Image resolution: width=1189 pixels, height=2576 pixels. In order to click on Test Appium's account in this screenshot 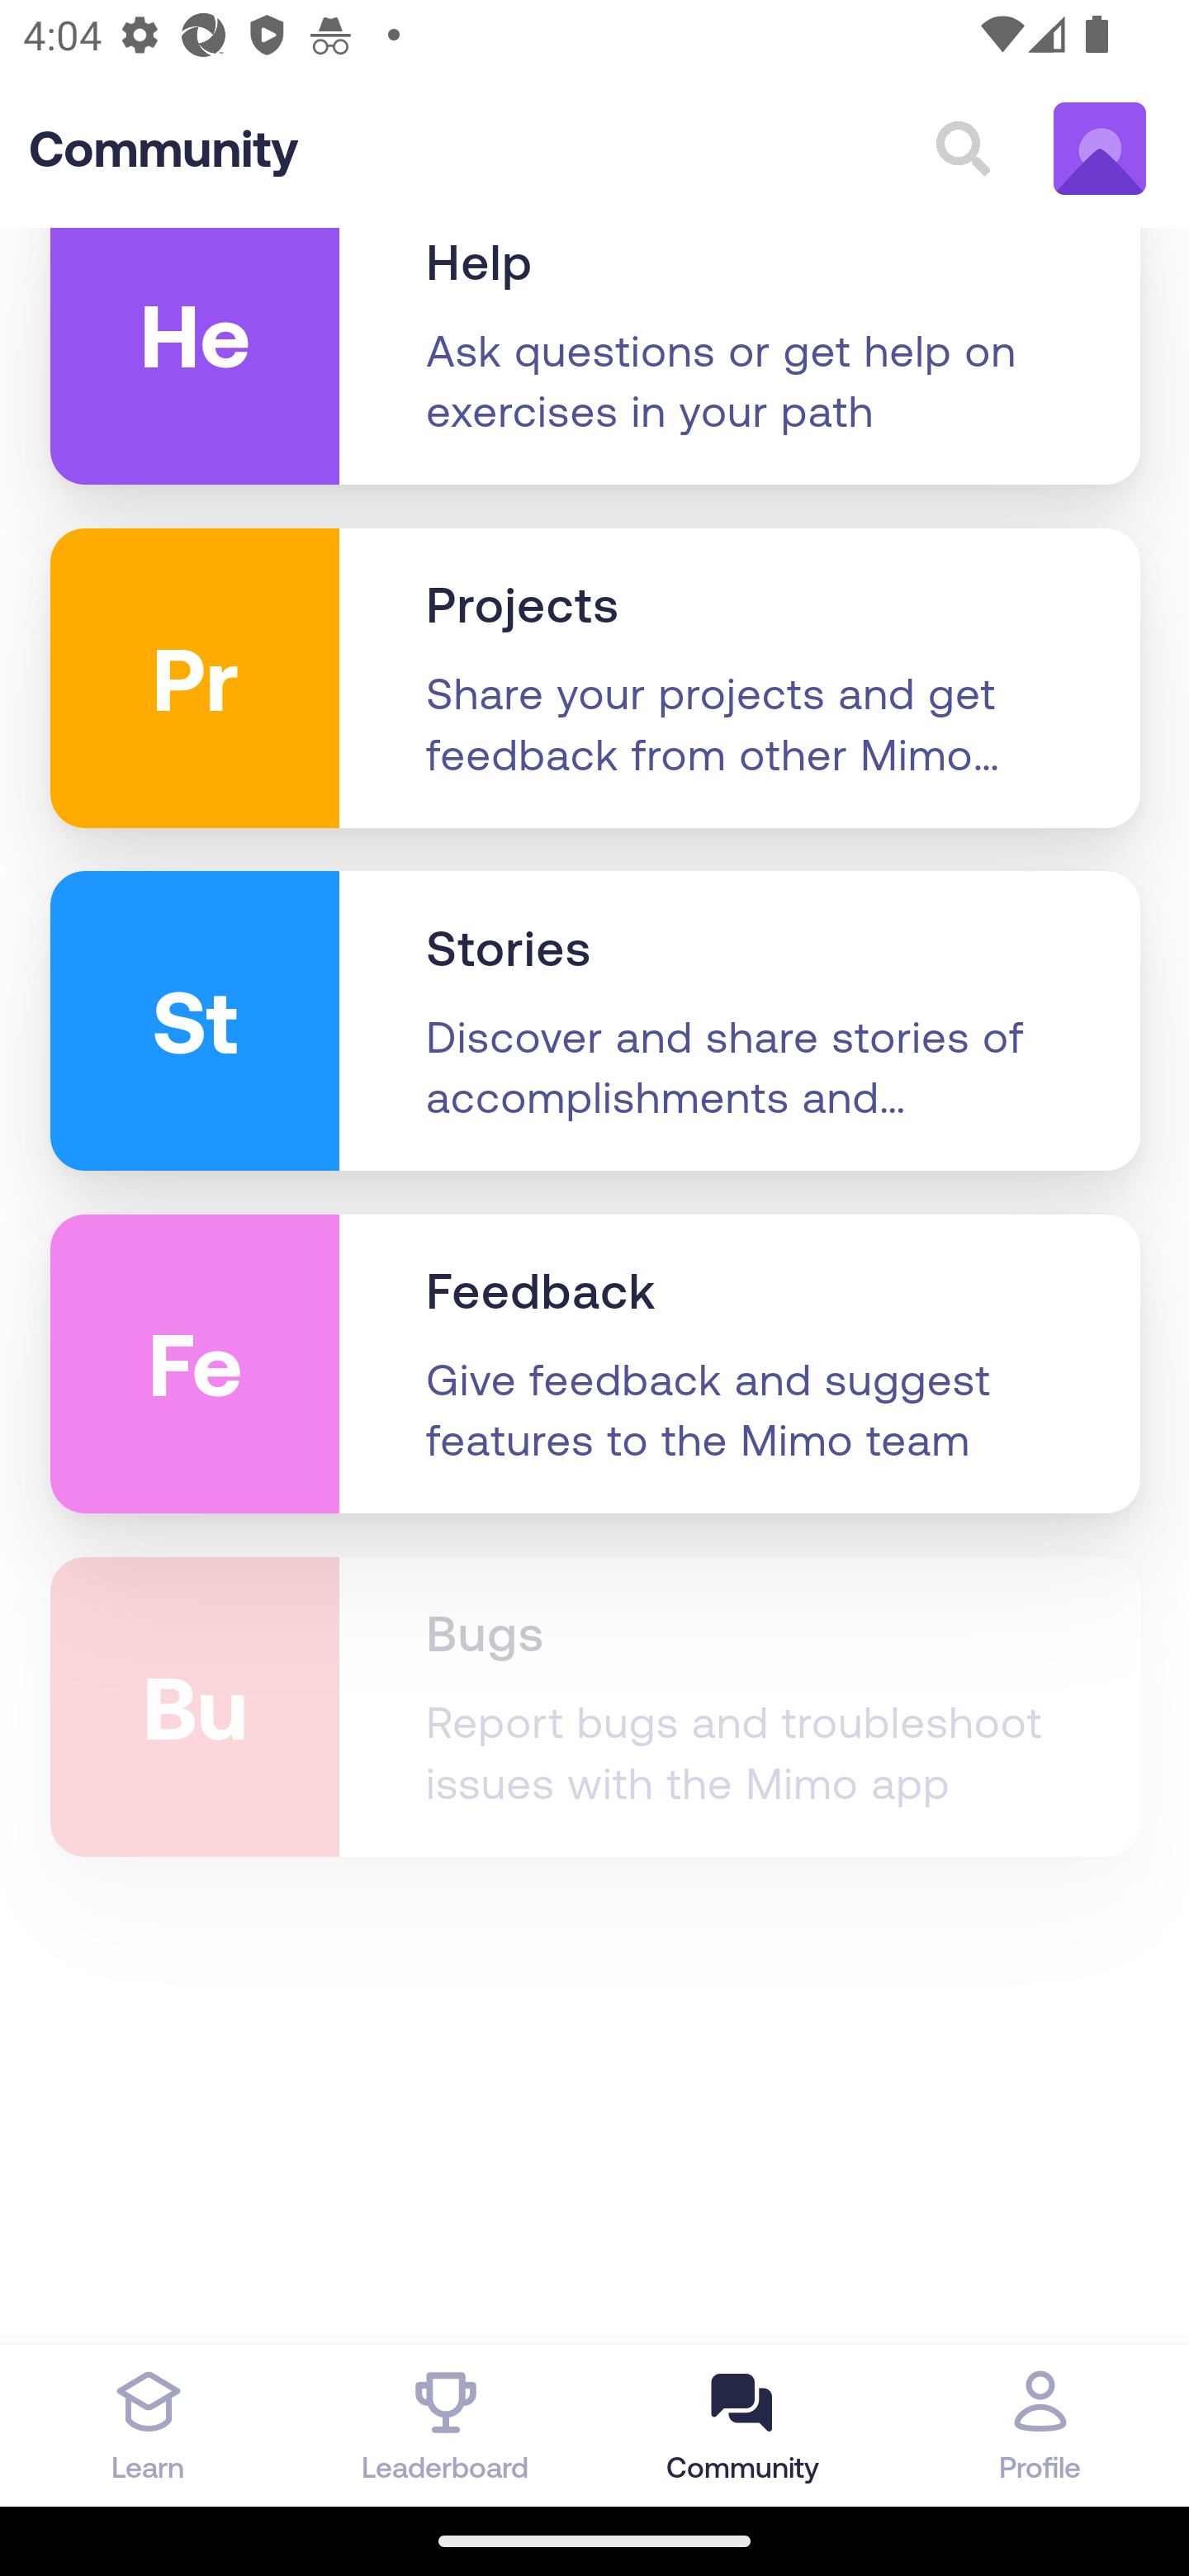, I will do `click(1100, 150)`.